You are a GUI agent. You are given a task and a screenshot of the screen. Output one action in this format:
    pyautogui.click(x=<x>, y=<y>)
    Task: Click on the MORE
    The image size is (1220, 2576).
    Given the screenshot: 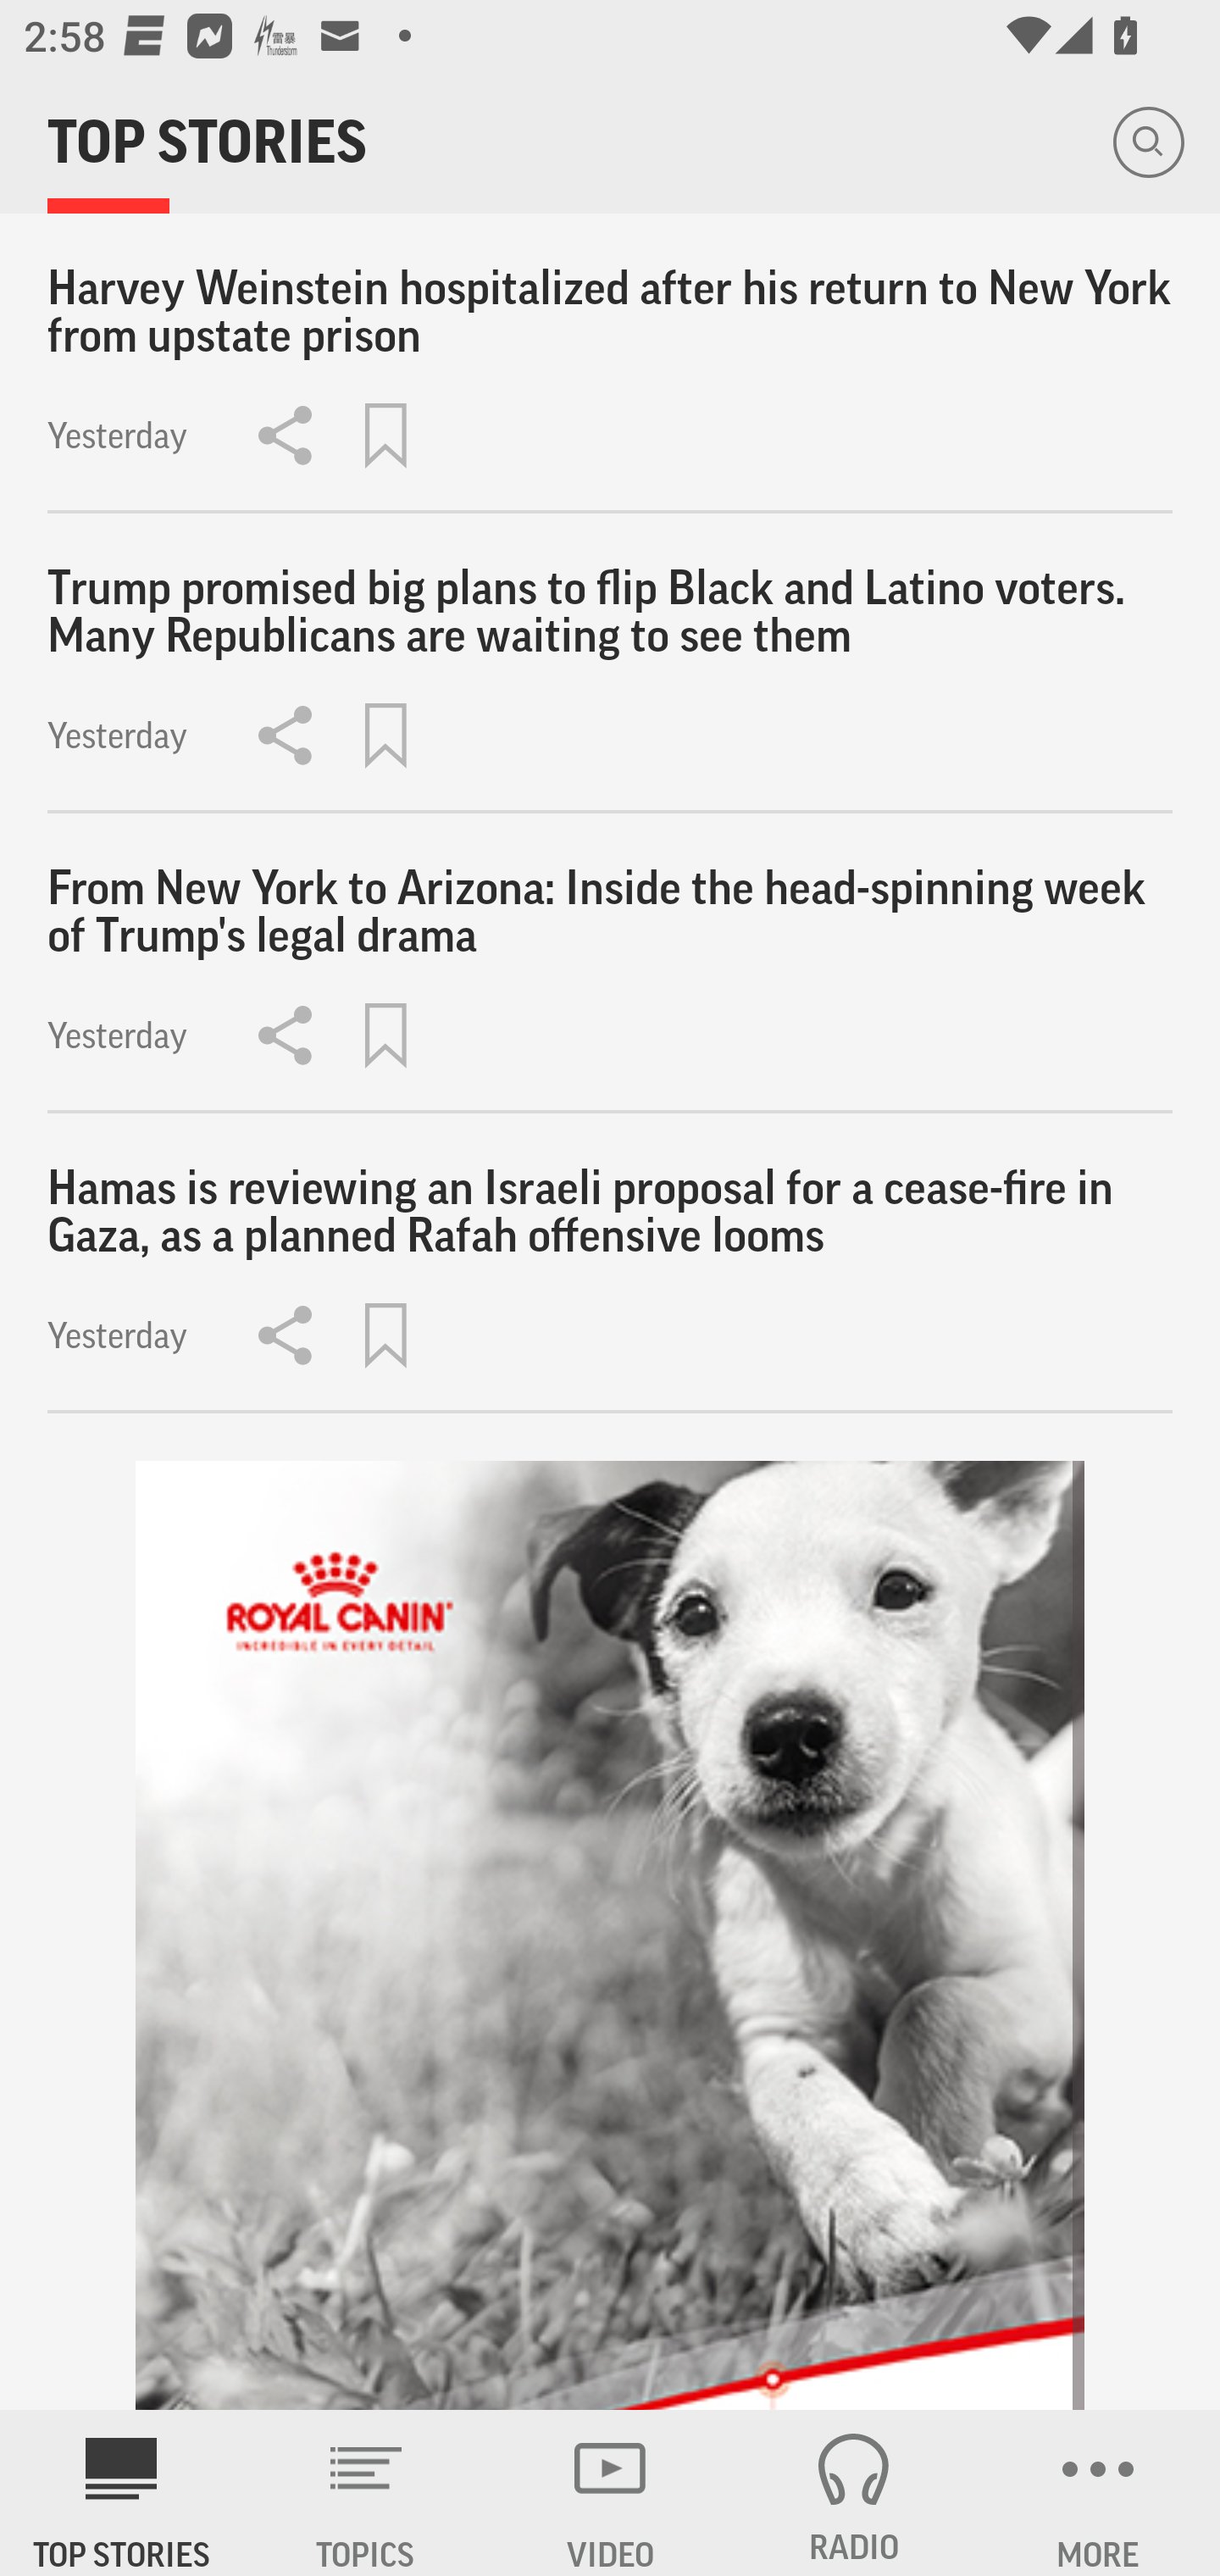 What is the action you would take?
    pyautogui.click(x=1098, y=2493)
    